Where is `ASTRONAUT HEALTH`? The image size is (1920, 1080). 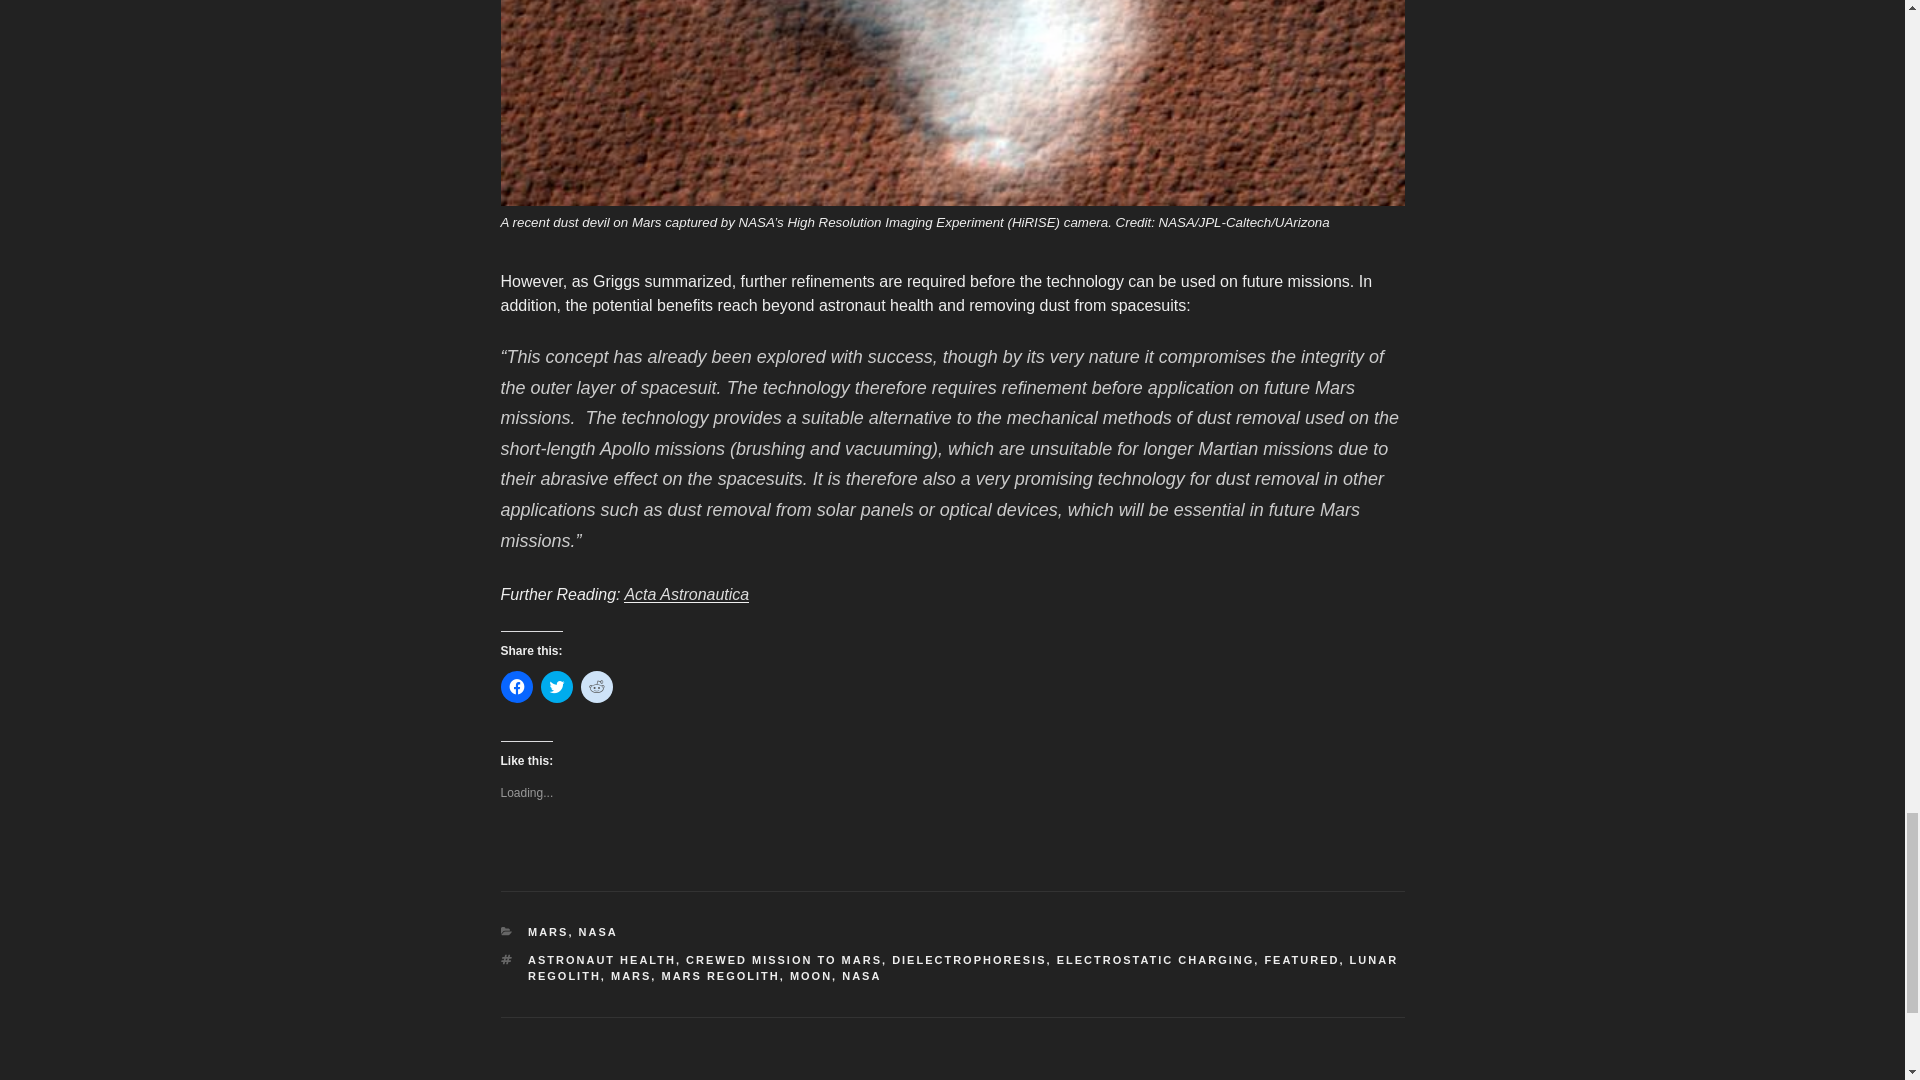 ASTRONAUT HEALTH is located at coordinates (602, 959).